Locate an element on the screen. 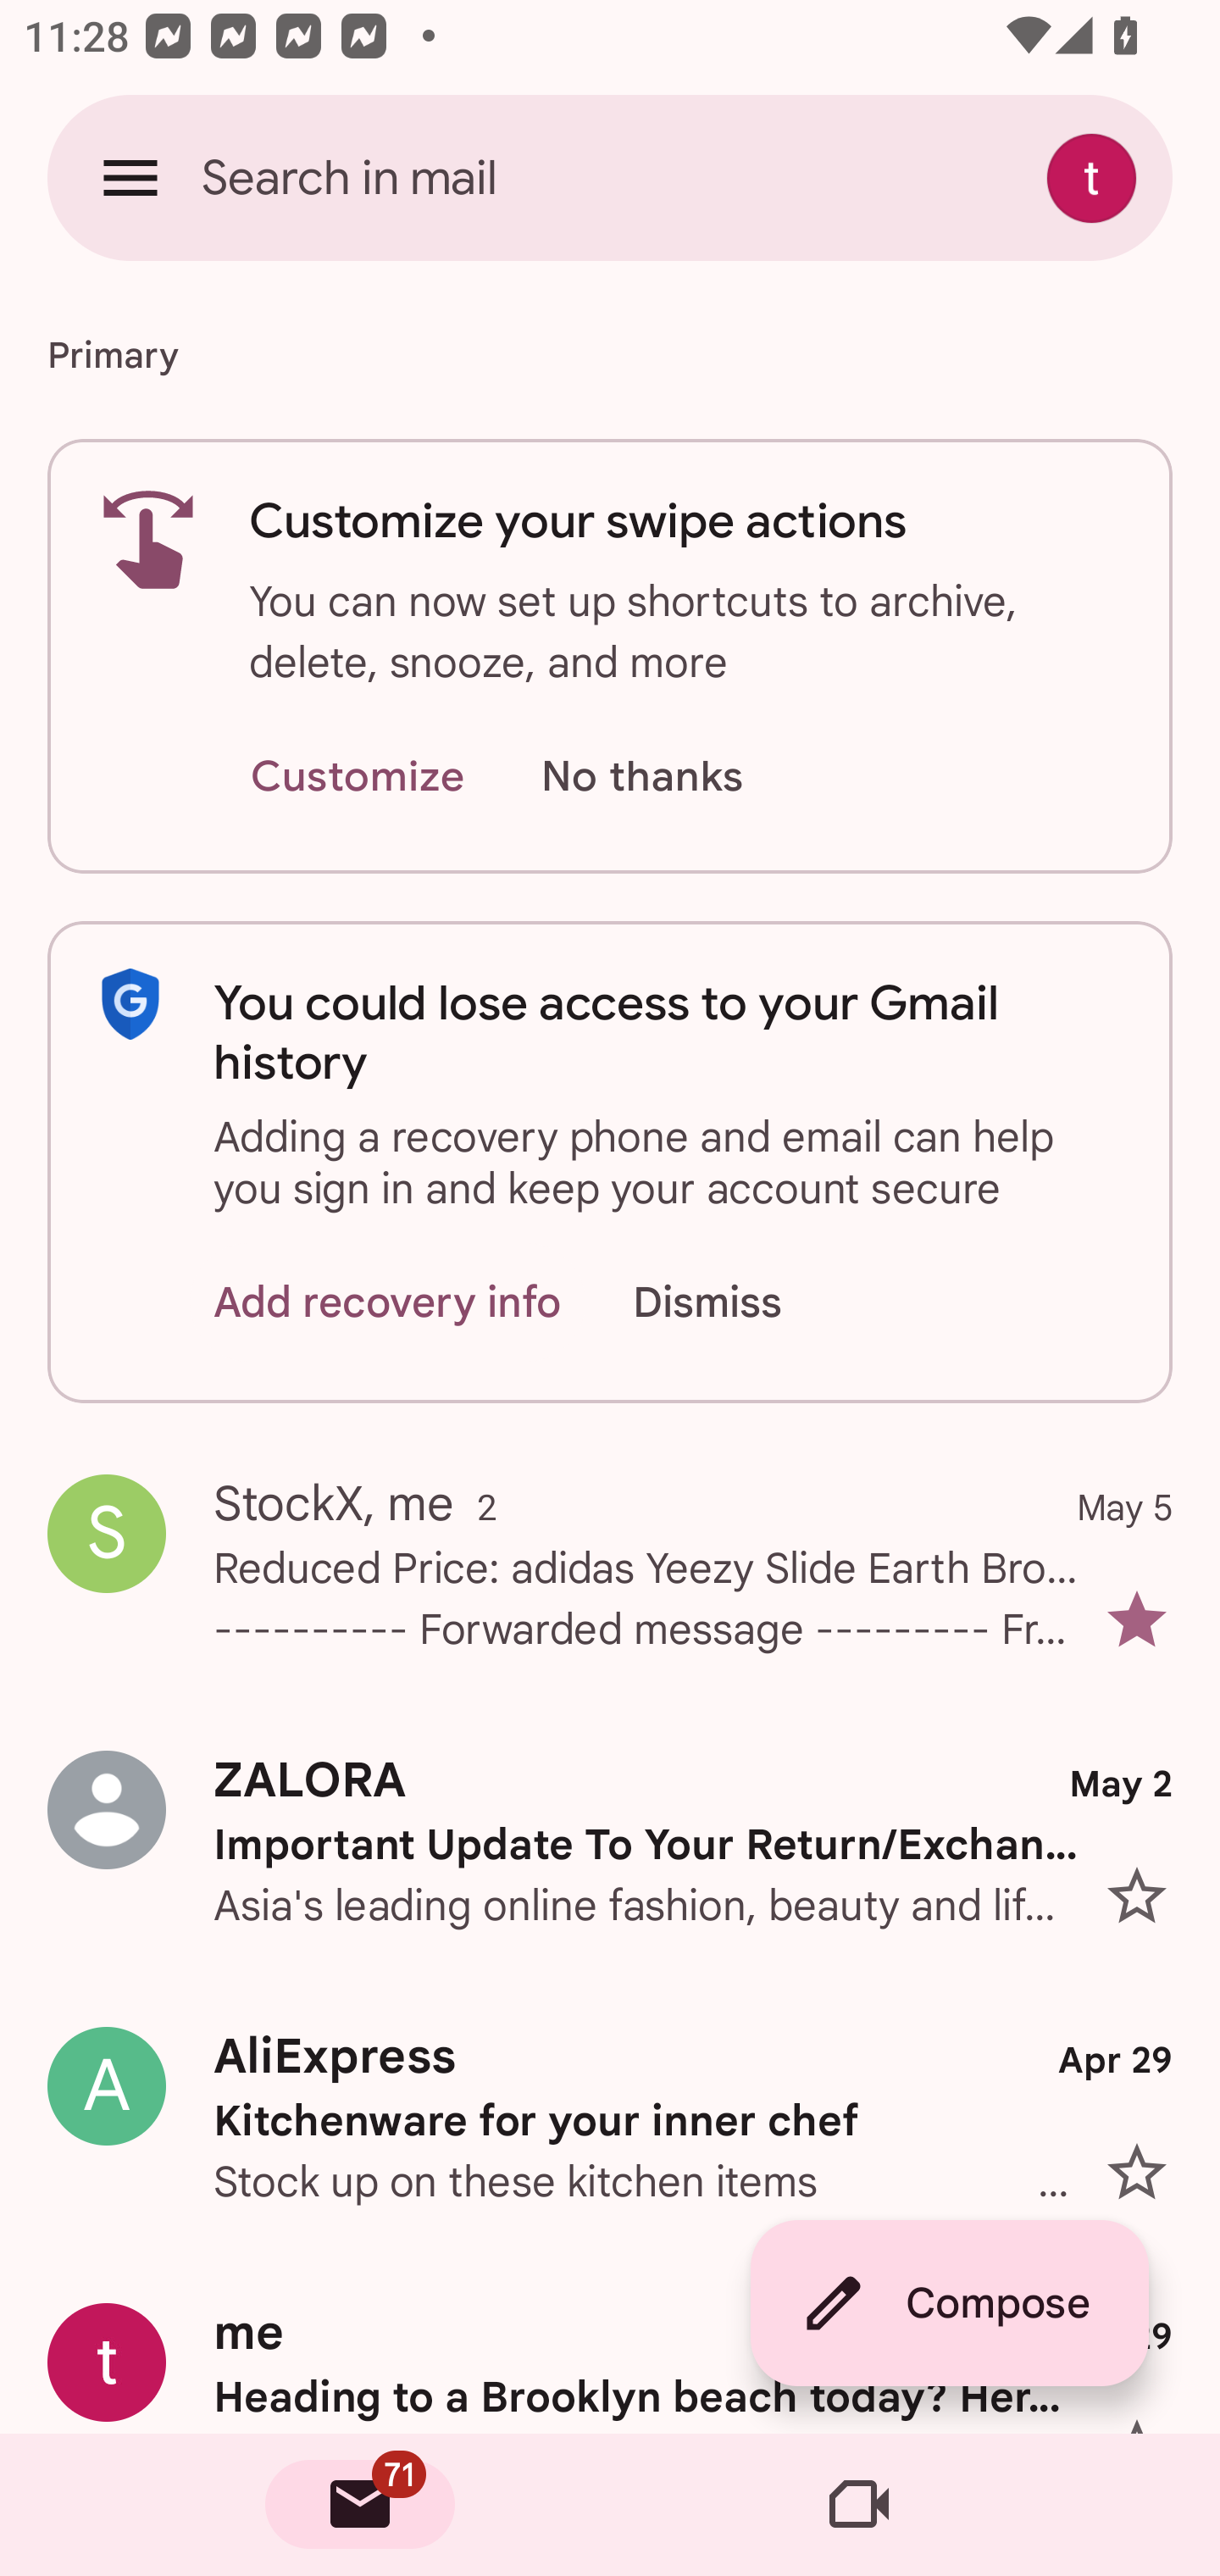 The image size is (1220, 2576). No thanks is located at coordinates (641, 778).